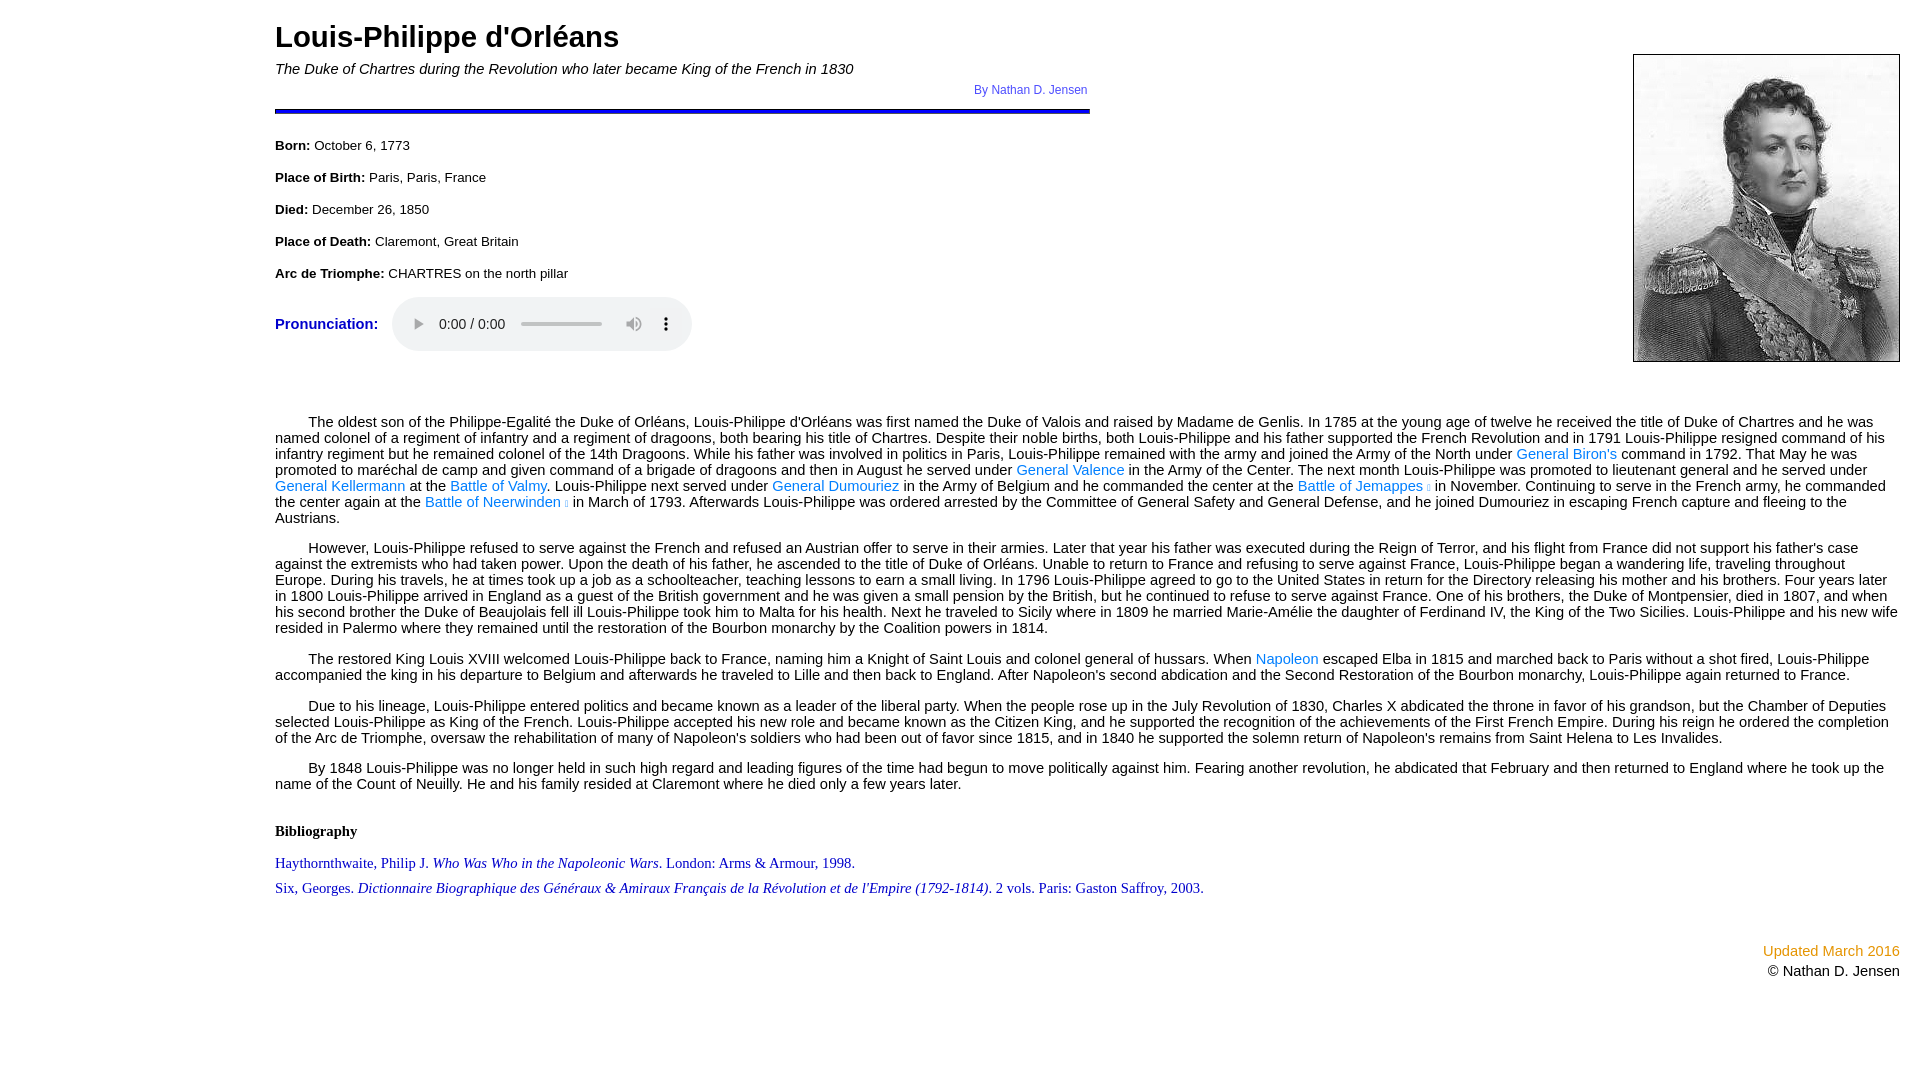  I want to click on Battle of Neerwinden, so click(496, 501).